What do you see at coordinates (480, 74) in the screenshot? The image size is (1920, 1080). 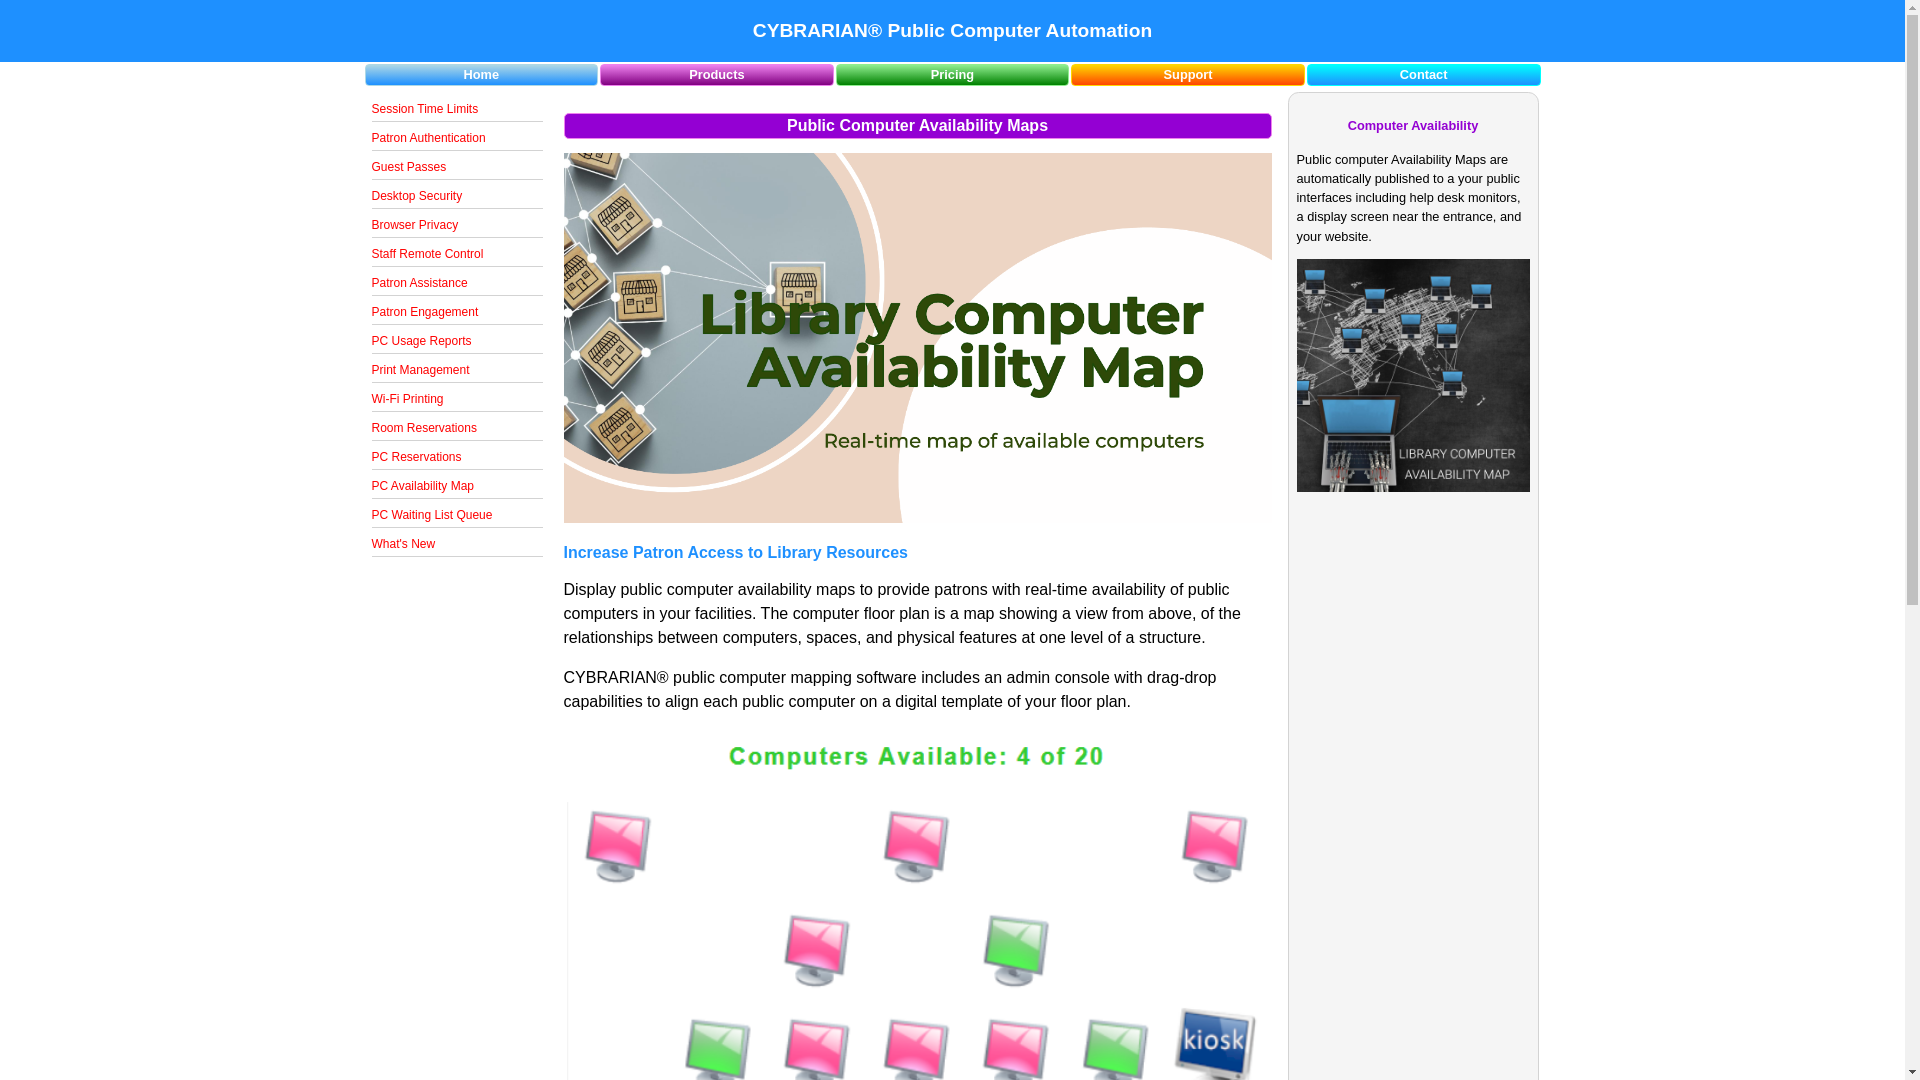 I see `Home Page` at bounding box center [480, 74].